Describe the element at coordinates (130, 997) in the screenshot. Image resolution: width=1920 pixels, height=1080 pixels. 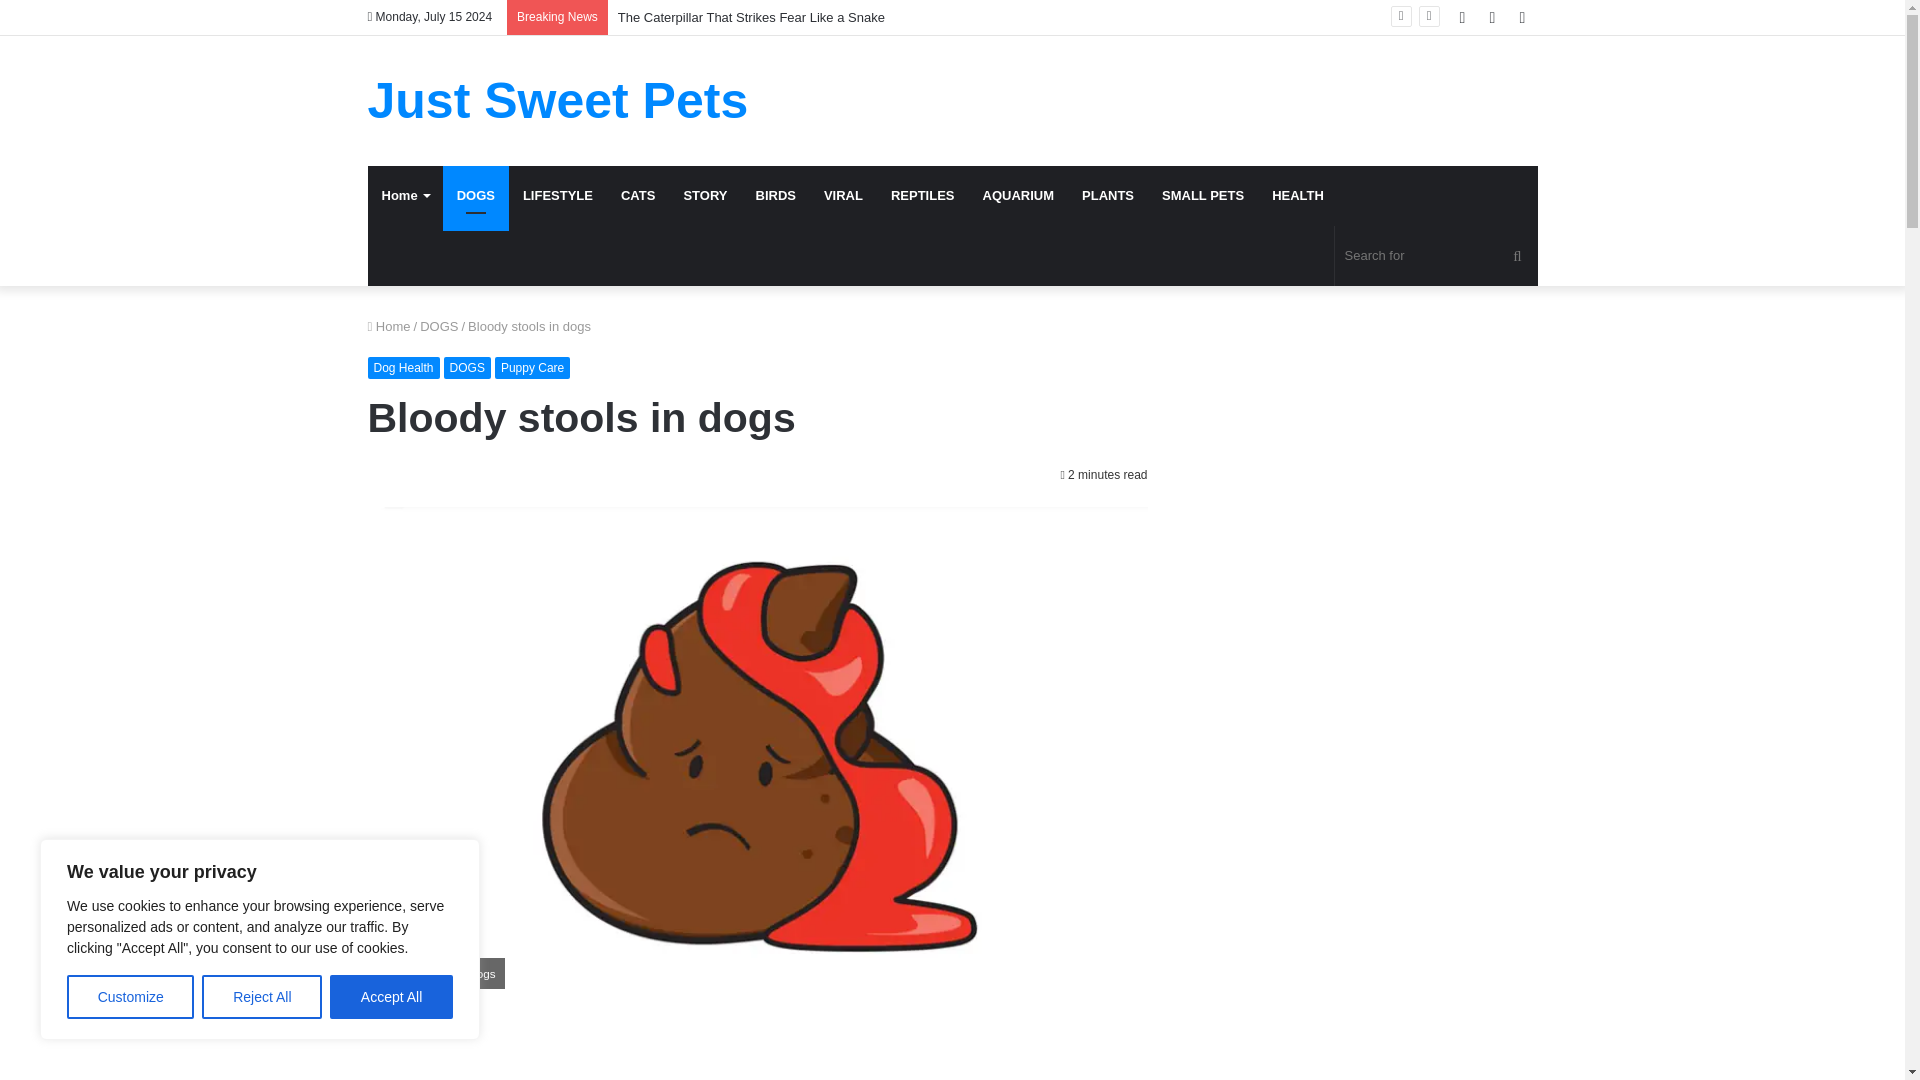
I see `Customize` at that location.